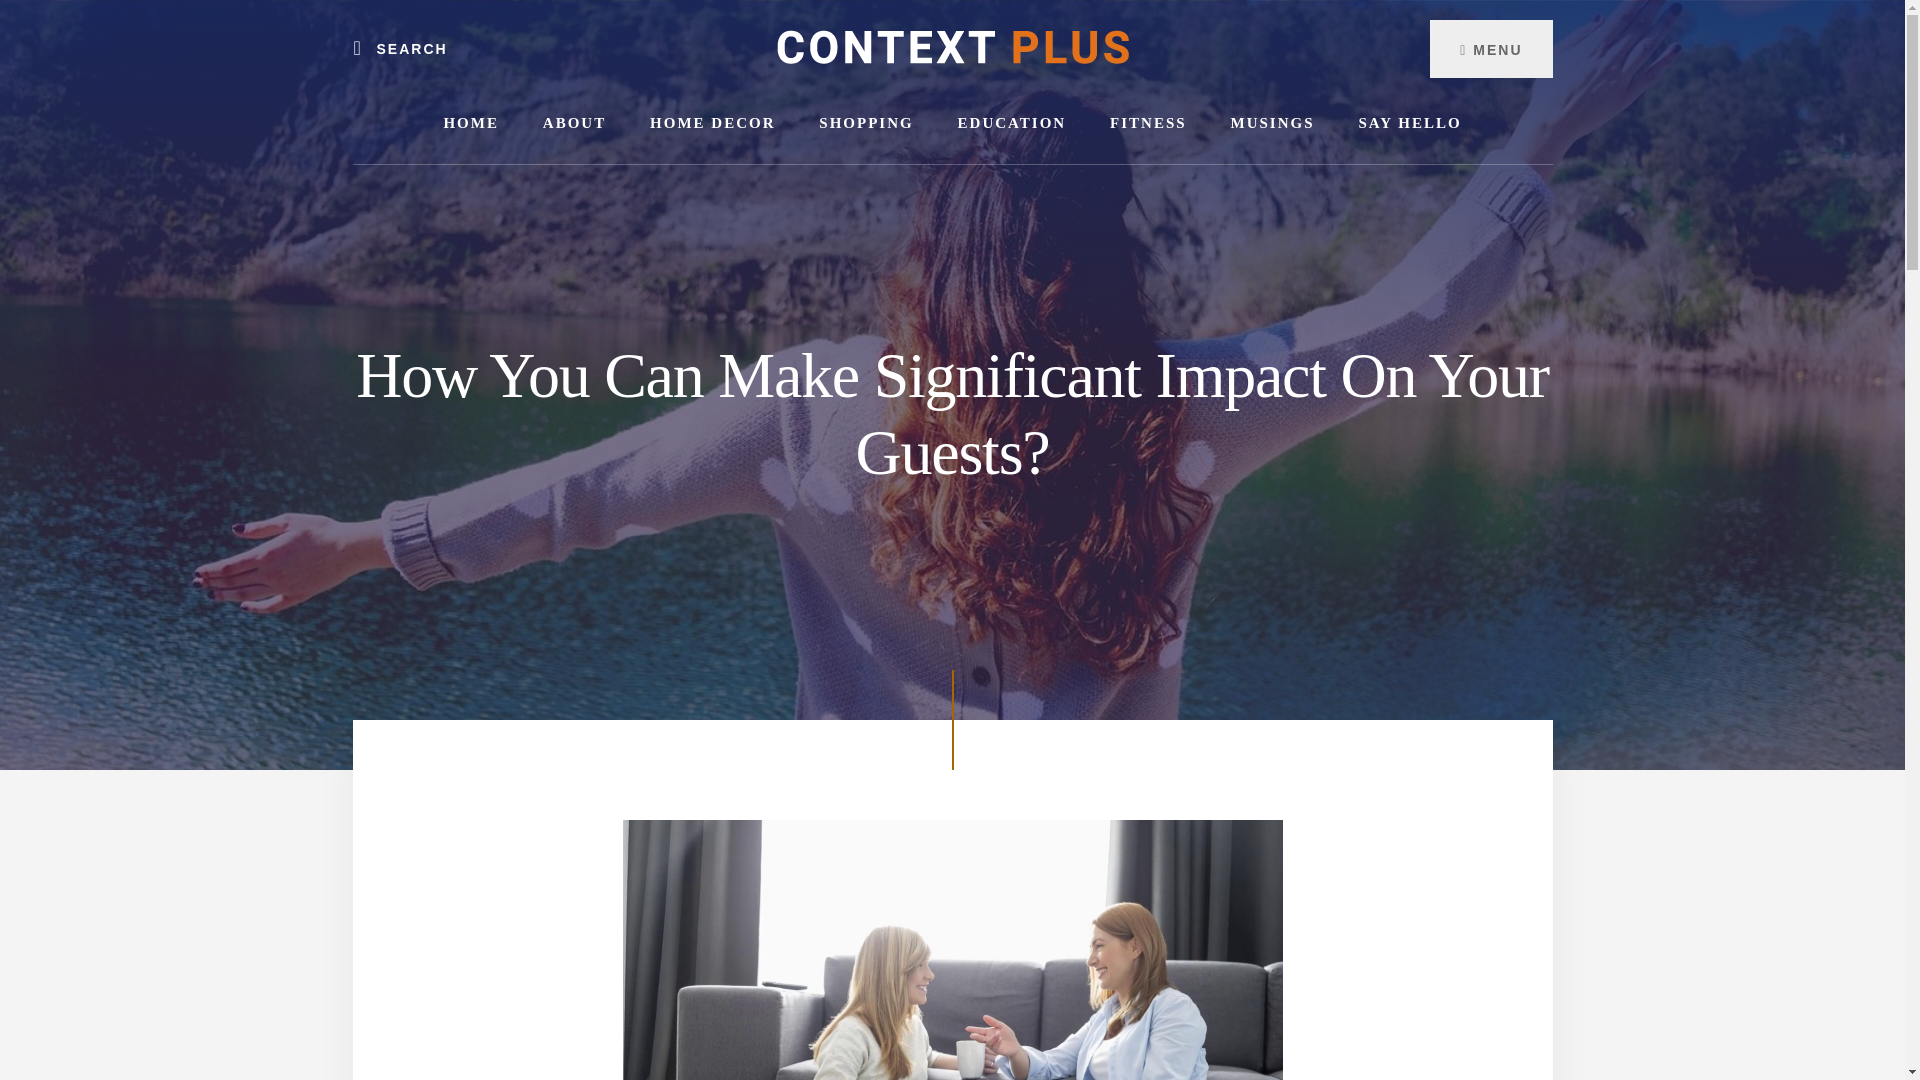 Image resolution: width=1920 pixels, height=1080 pixels. Describe the element at coordinates (1490, 48) in the screenshot. I see `MENU` at that location.